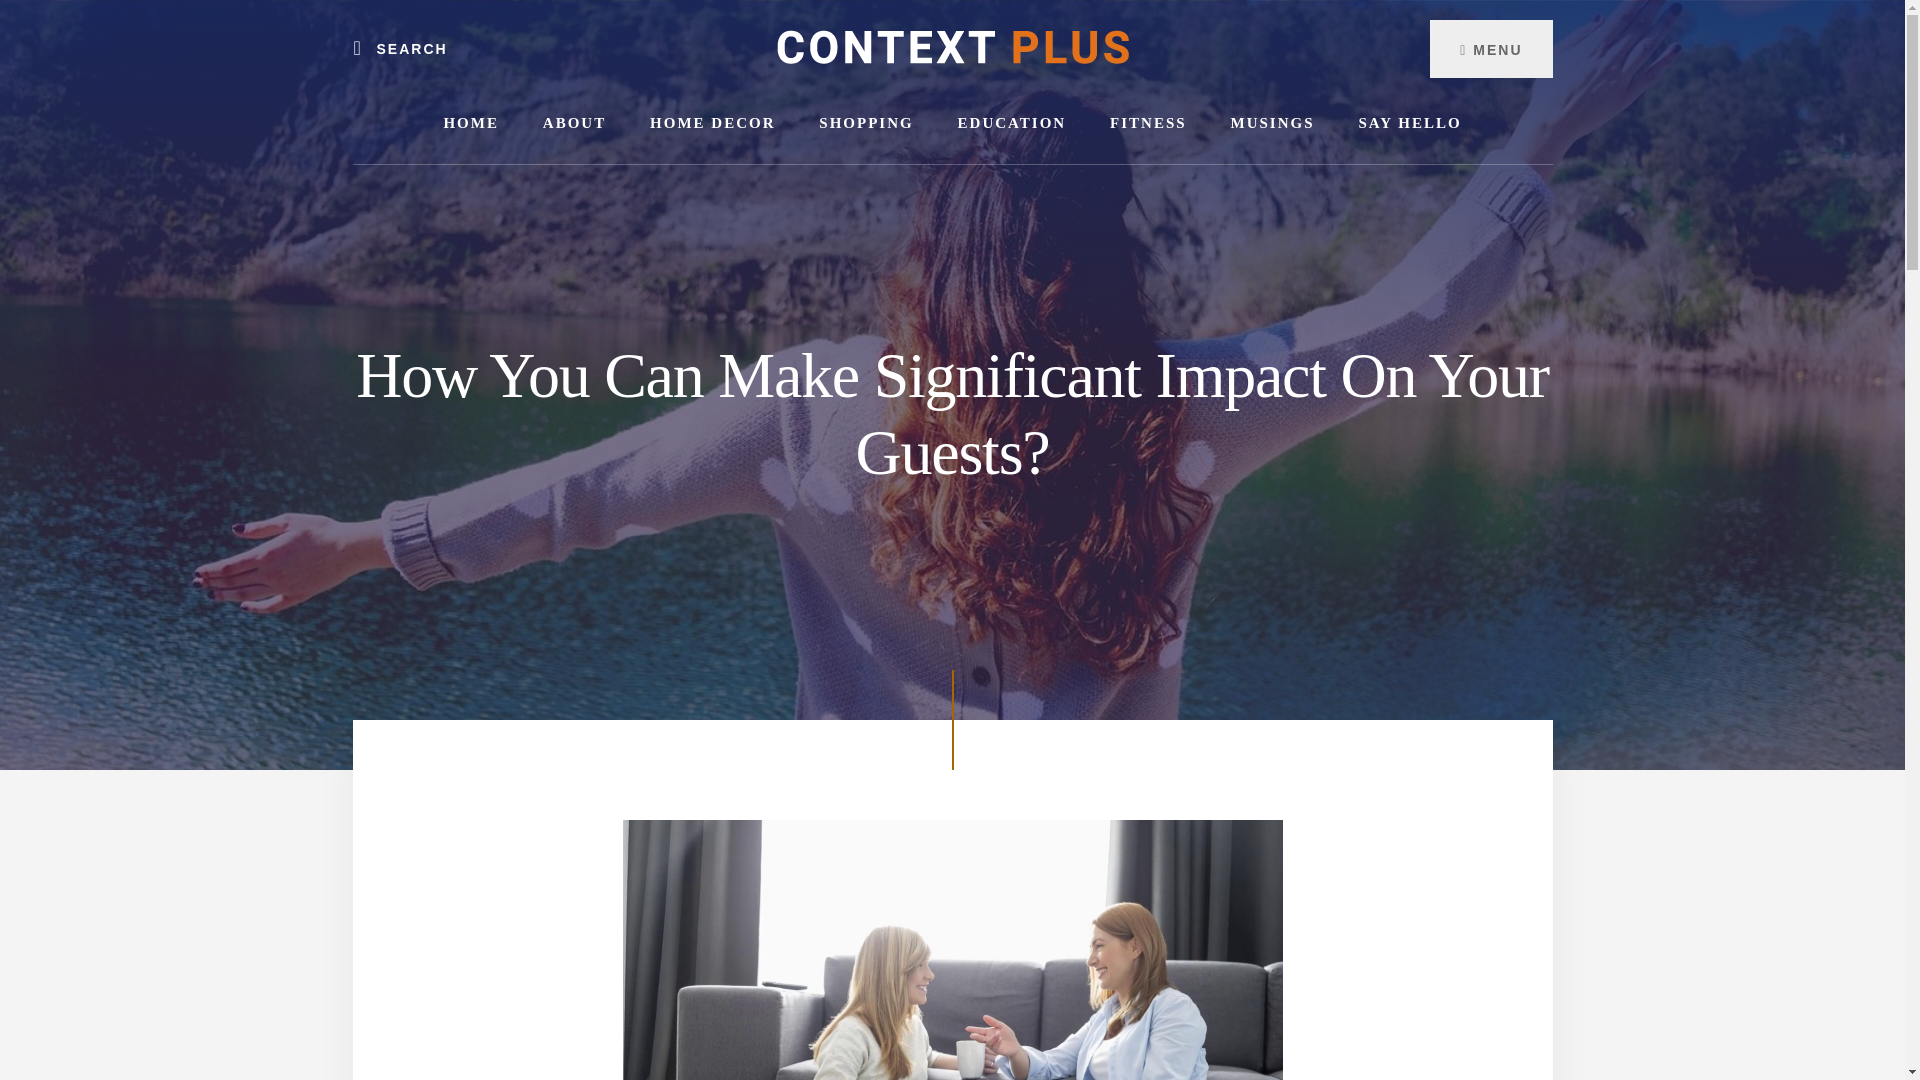 Image resolution: width=1920 pixels, height=1080 pixels. Describe the element at coordinates (1490, 48) in the screenshot. I see `MENU` at that location.